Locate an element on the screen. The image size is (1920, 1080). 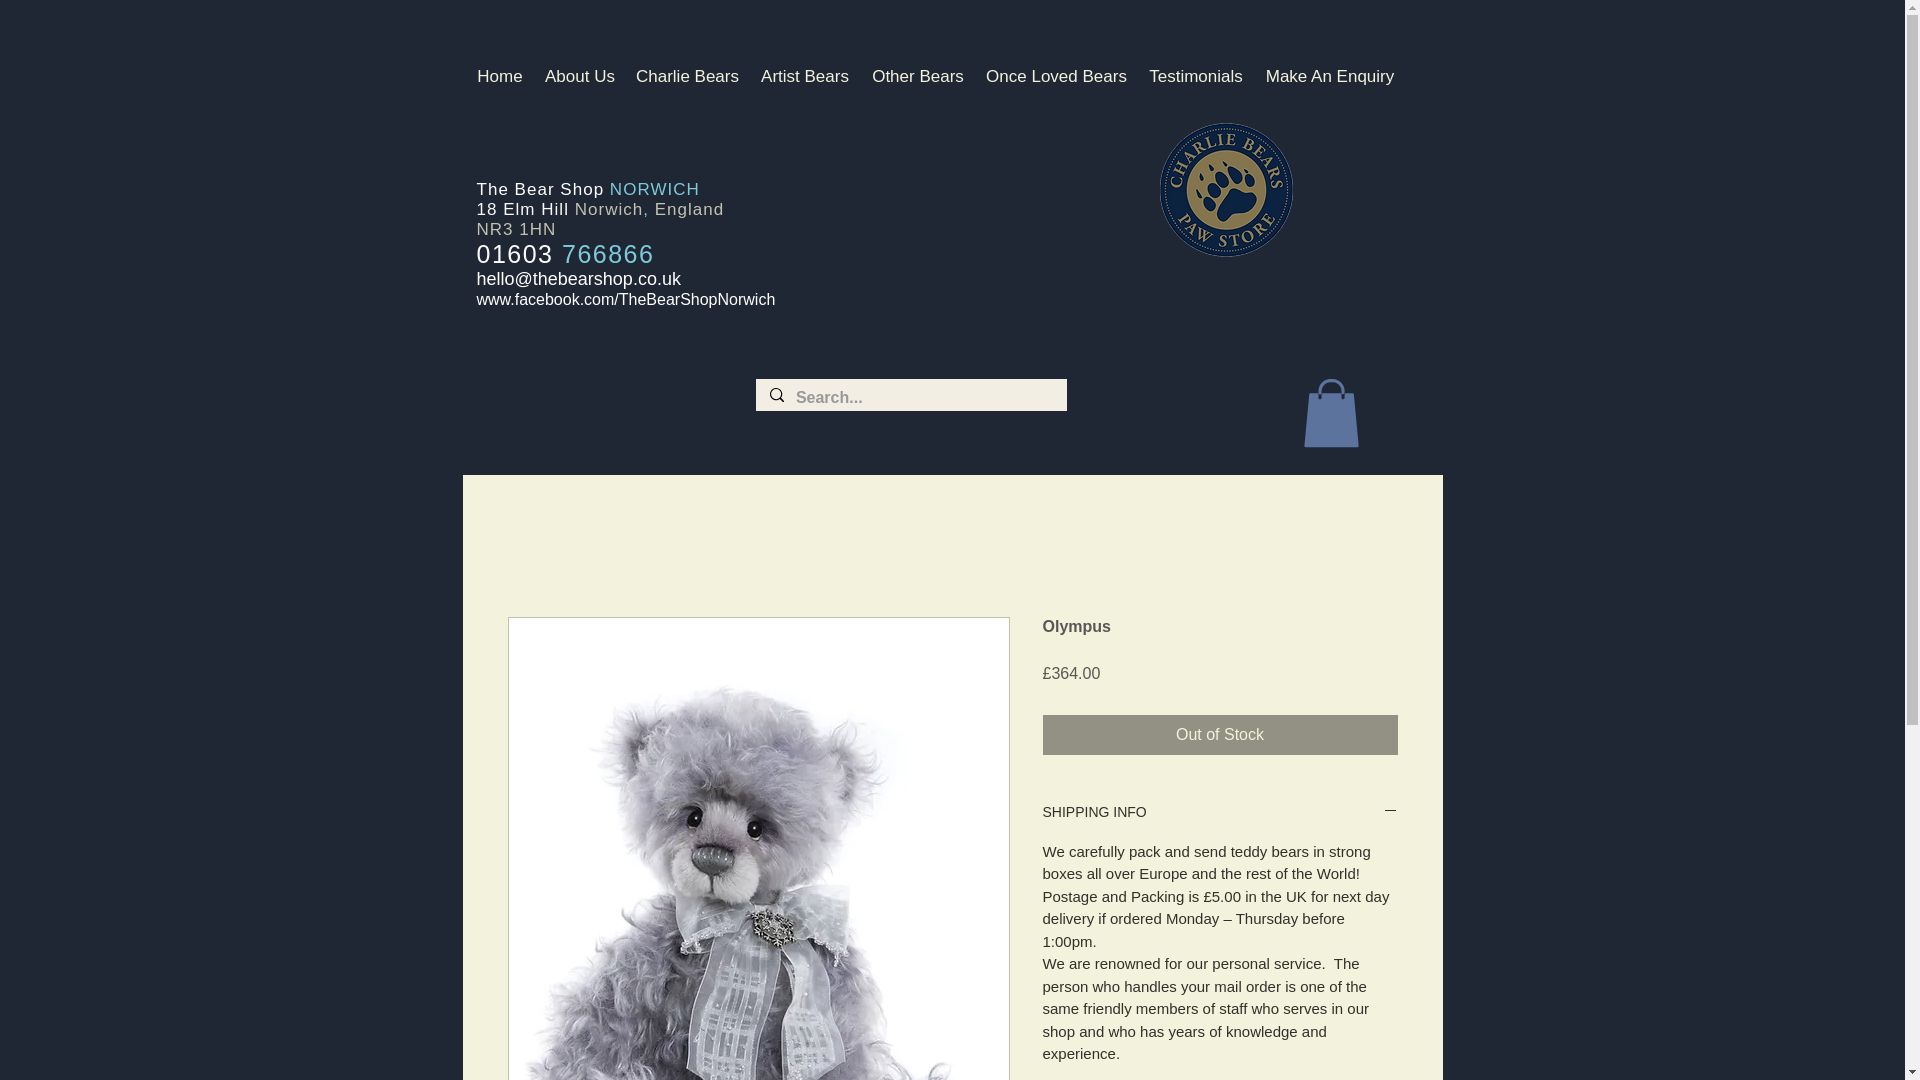
Other Bears is located at coordinates (918, 76).